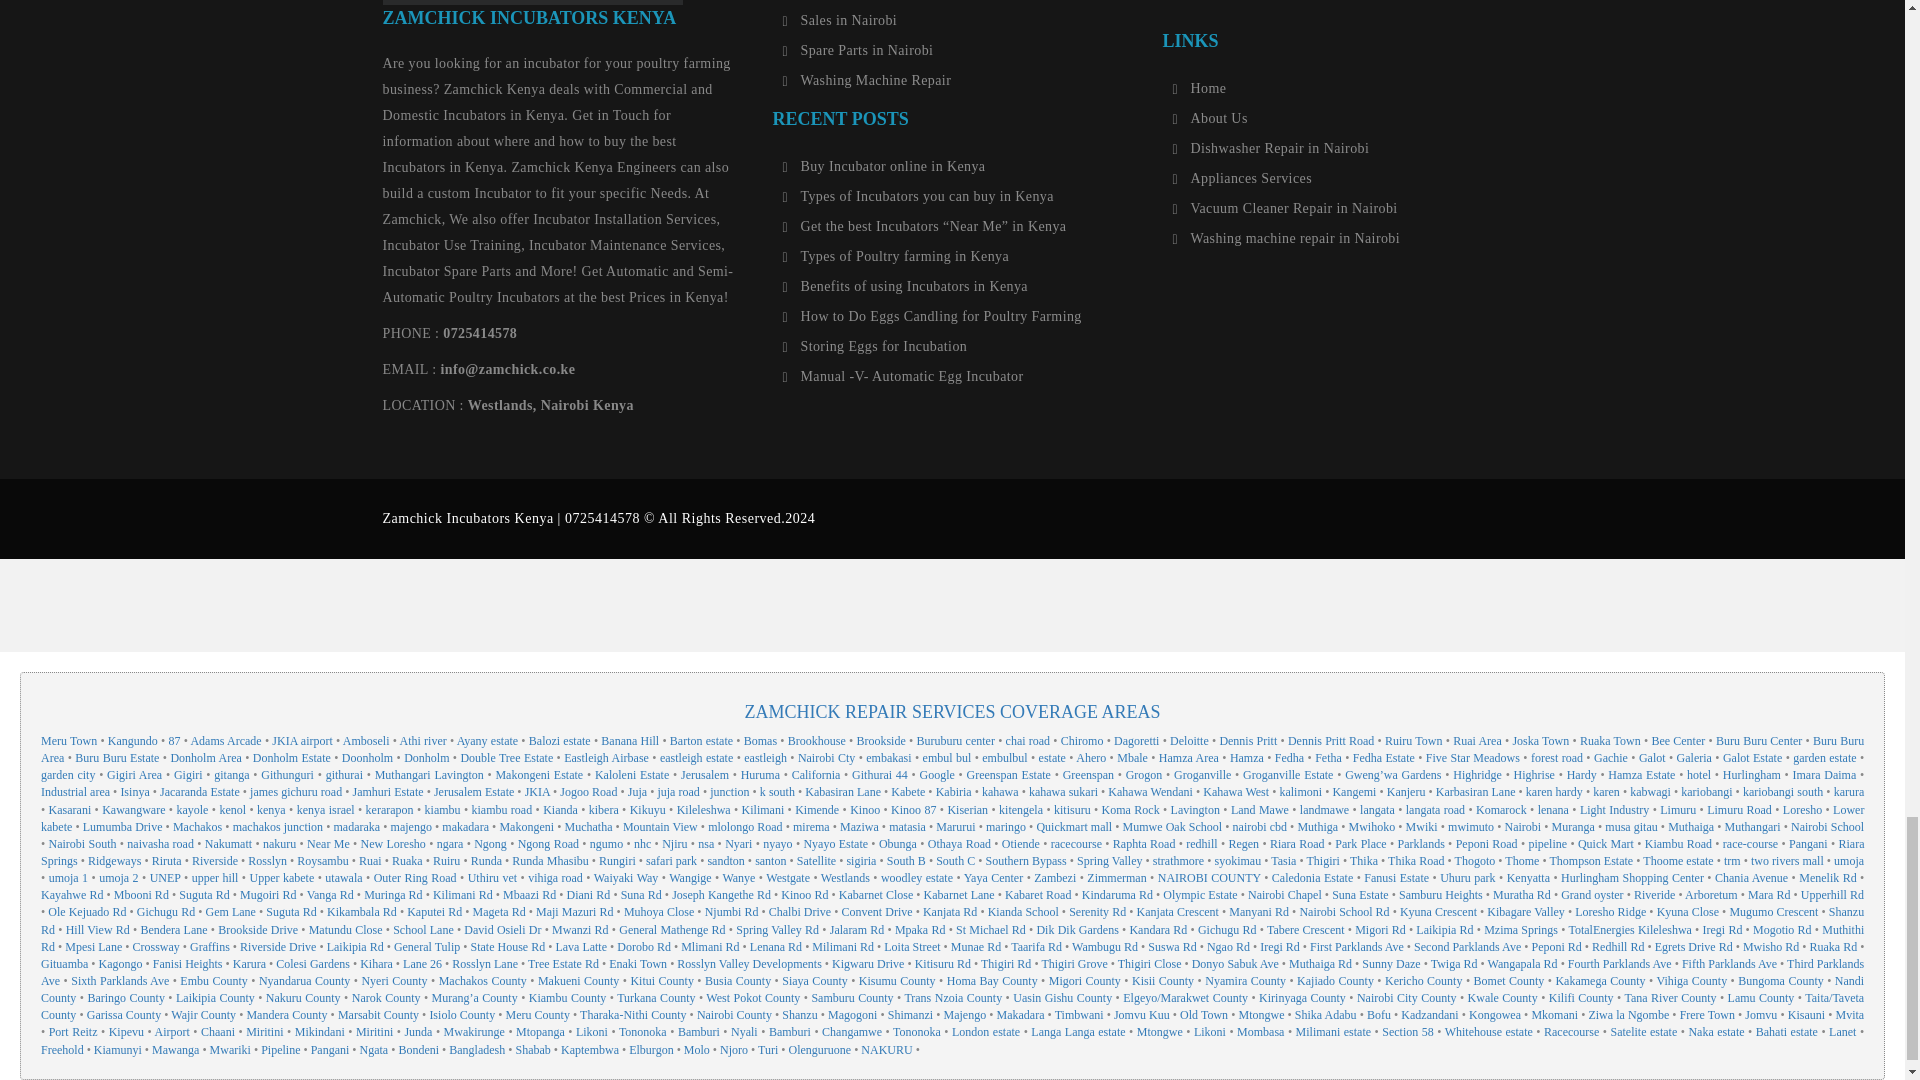 The image size is (1920, 1080). What do you see at coordinates (302, 741) in the screenshot?
I see `JKIA airport` at bounding box center [302, 741].